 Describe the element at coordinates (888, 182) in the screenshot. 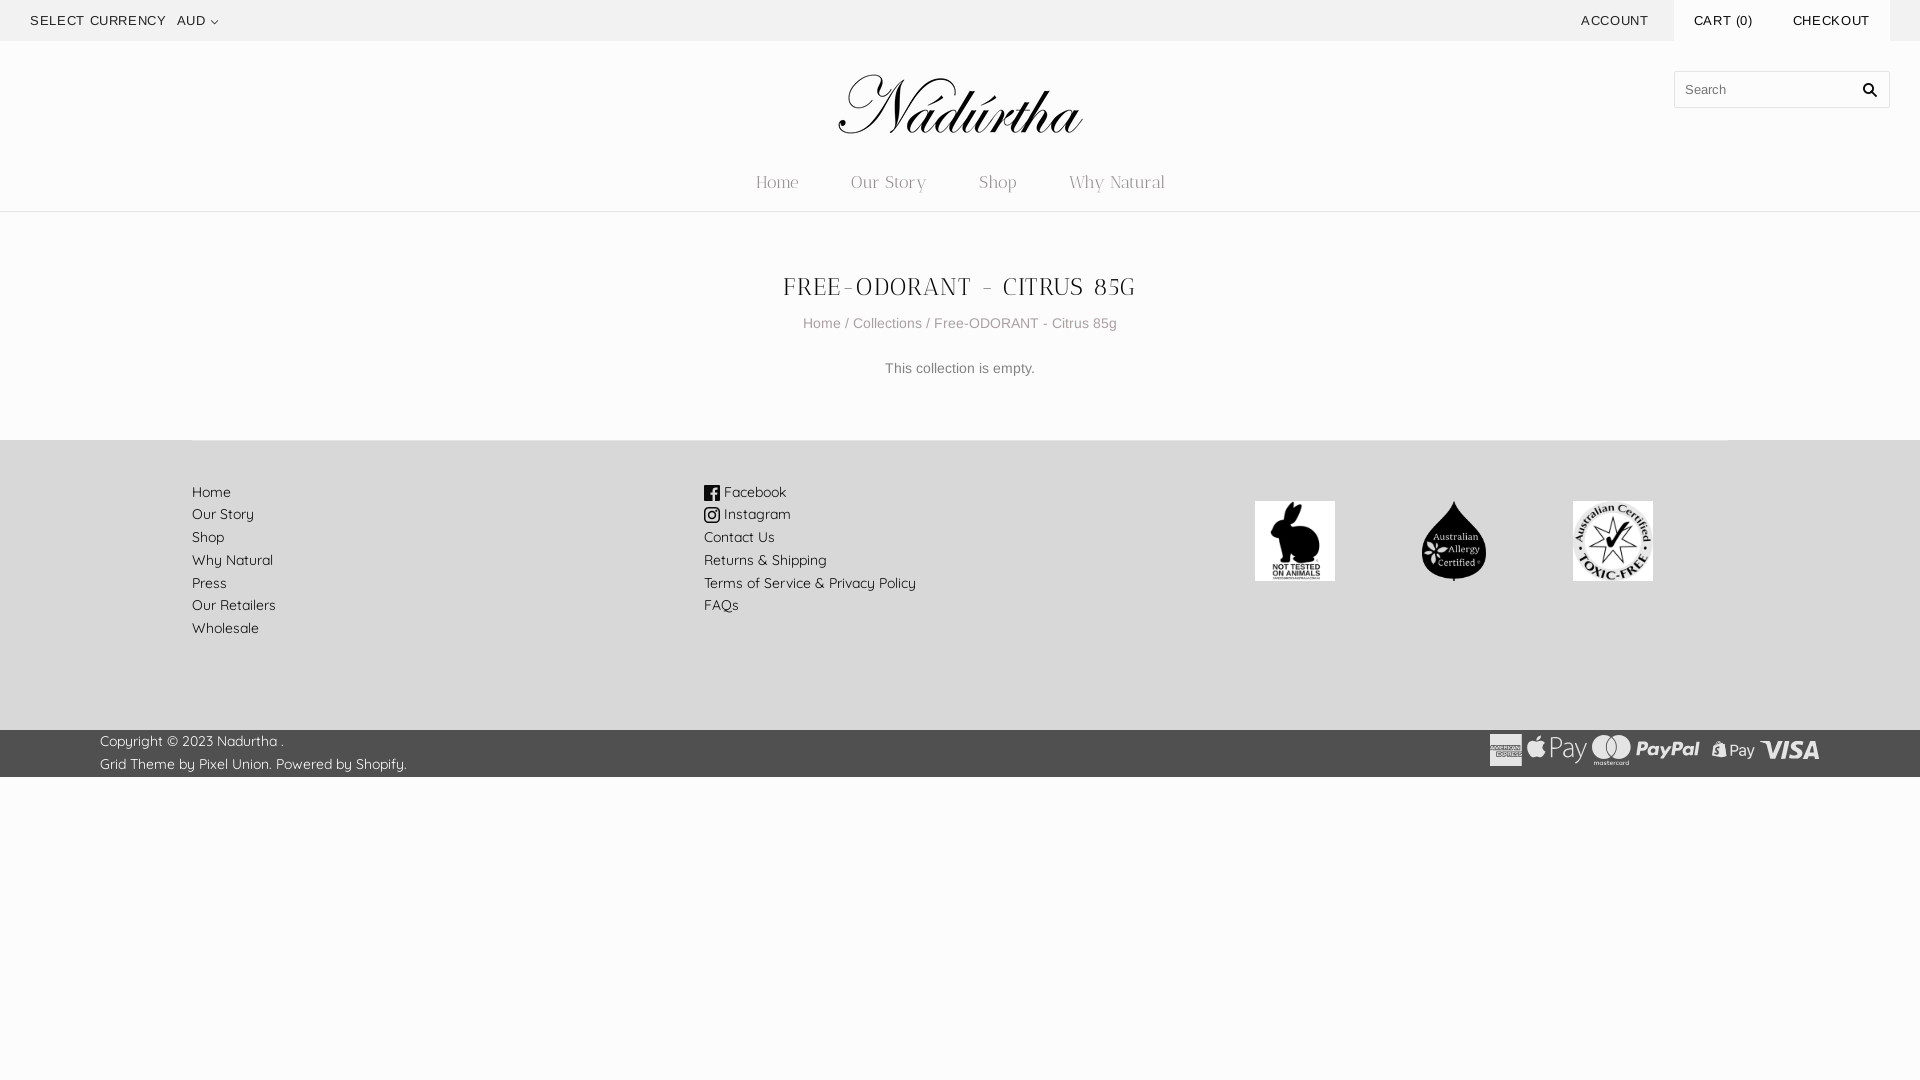

I see `Our Story` at that location.